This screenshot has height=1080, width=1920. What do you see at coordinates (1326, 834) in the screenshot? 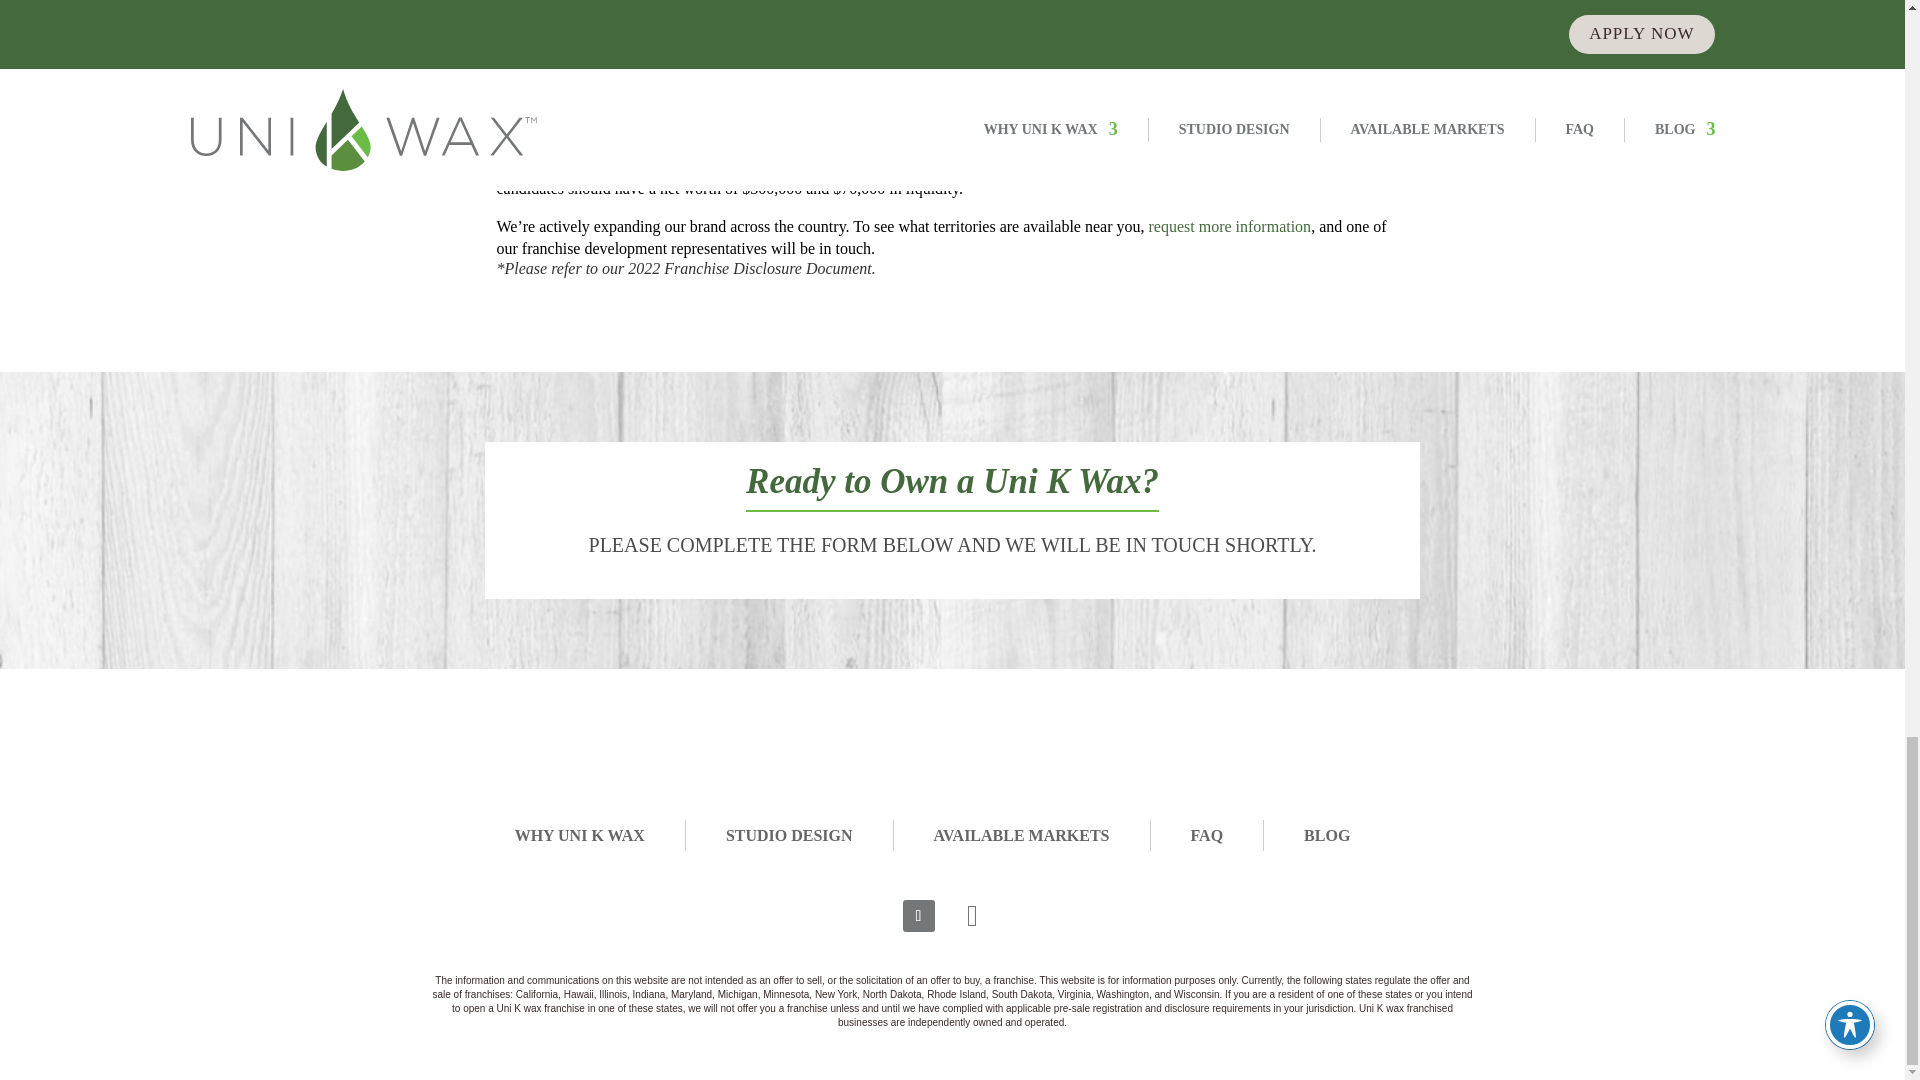
I see `BLOG` at bounding box center [1326, 834].